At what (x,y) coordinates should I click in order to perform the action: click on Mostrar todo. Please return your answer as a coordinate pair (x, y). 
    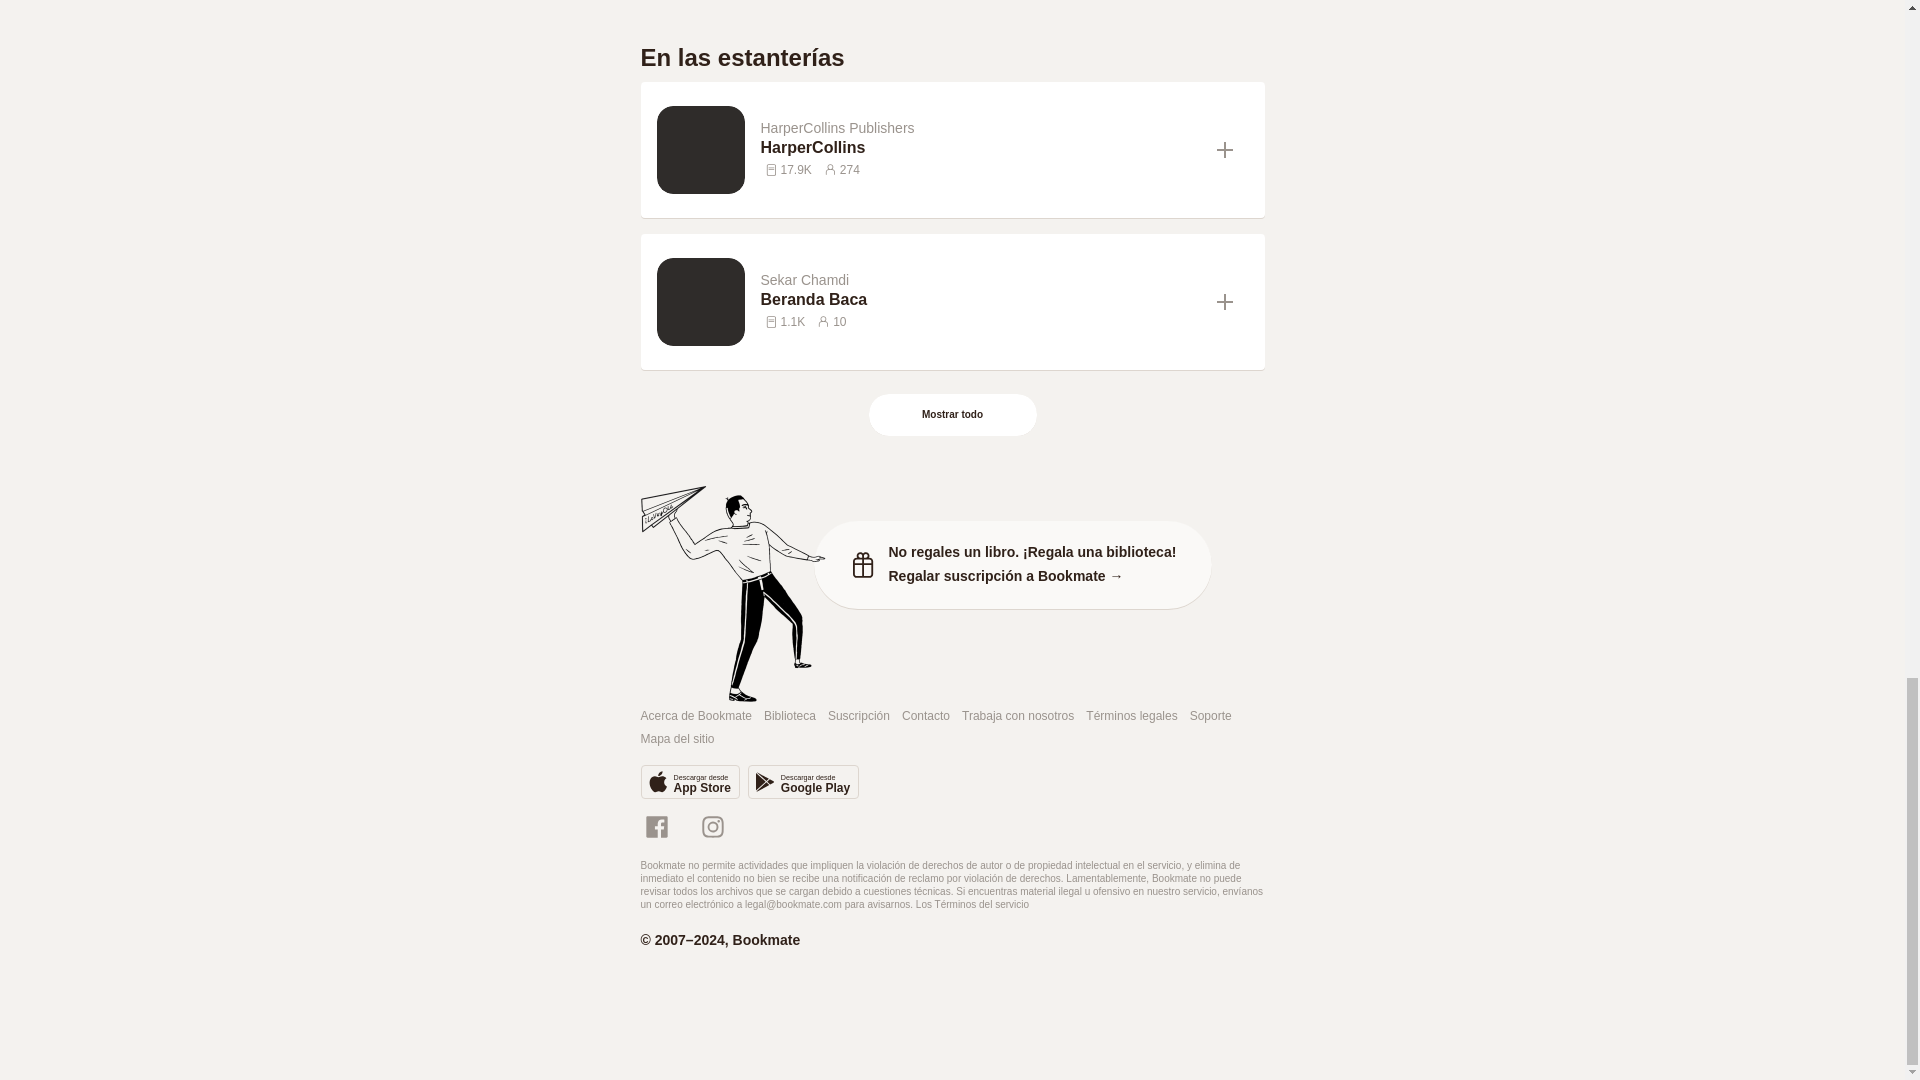
    Looking at the image, I should click on (953, 415).